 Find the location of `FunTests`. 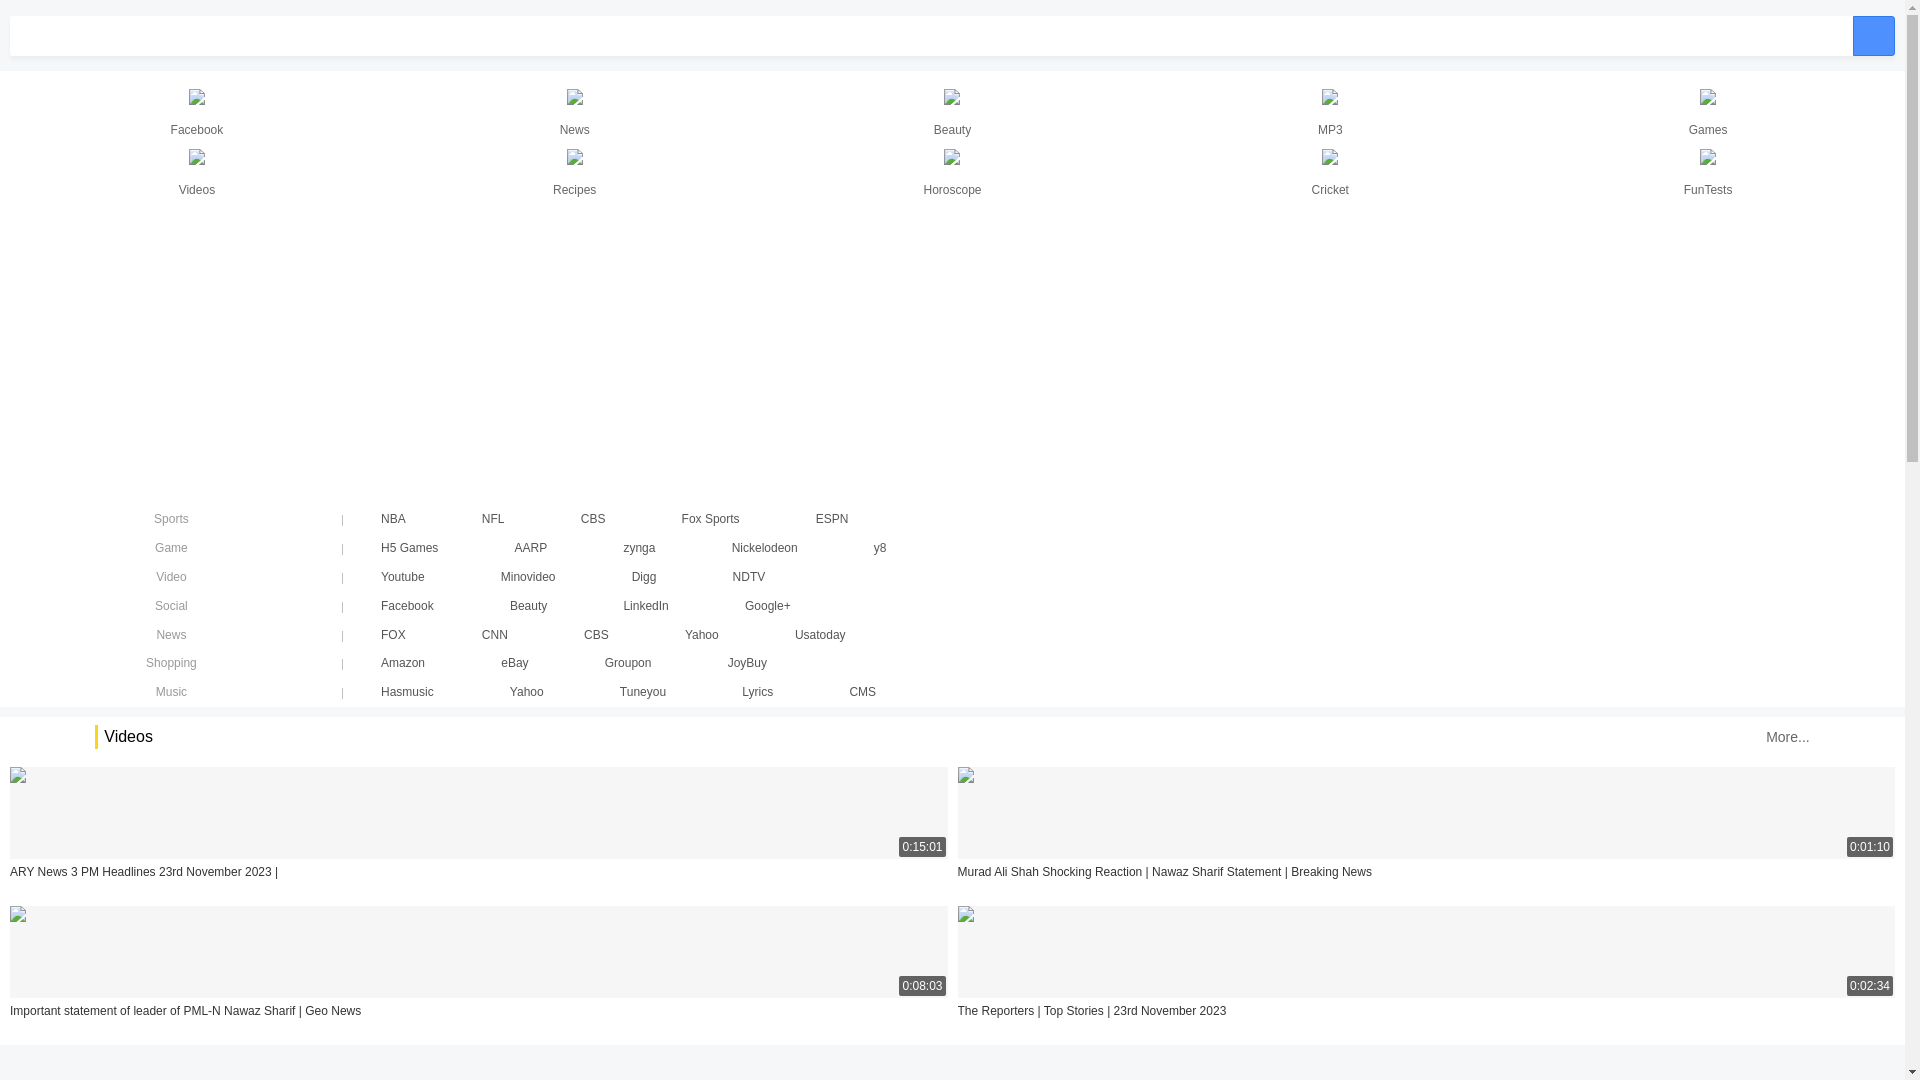

FunTests is located at coordinates (1708, 174).